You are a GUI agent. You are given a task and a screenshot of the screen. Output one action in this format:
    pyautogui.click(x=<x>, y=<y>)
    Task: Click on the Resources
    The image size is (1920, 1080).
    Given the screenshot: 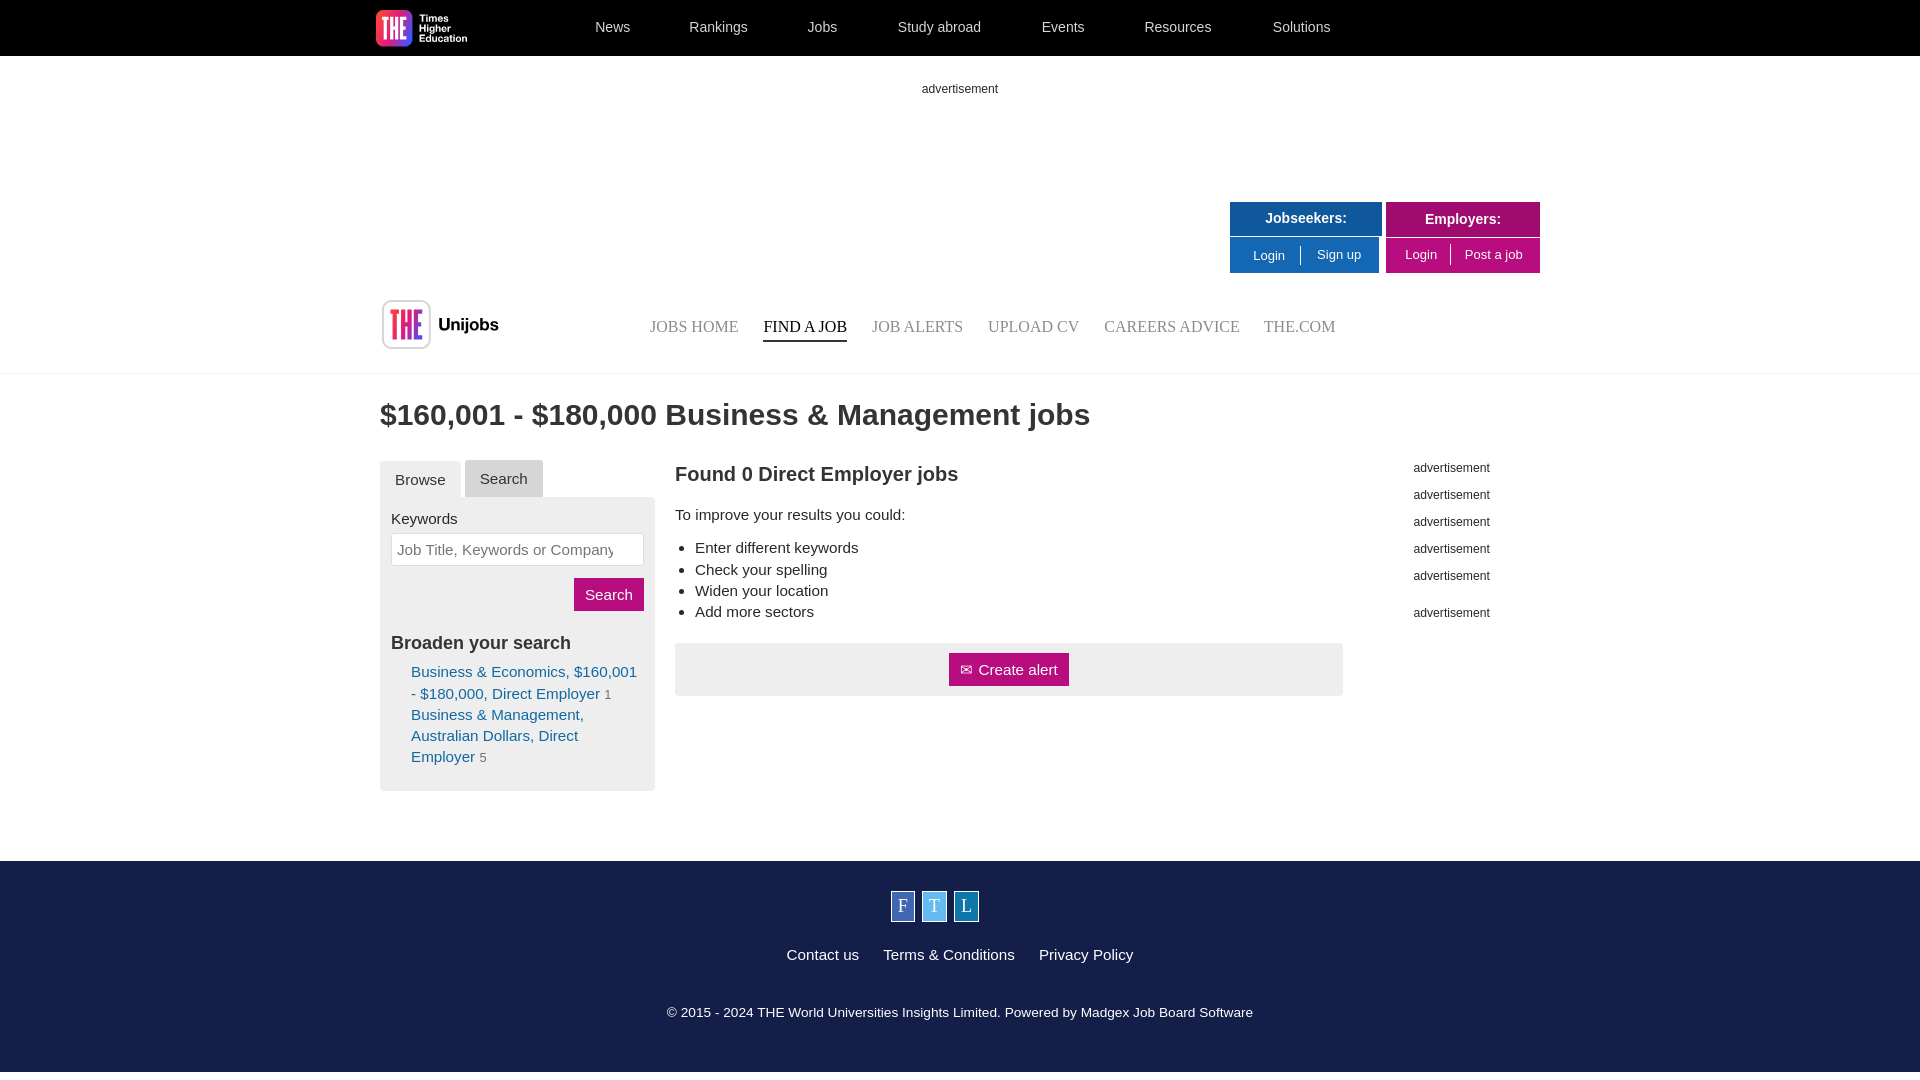 What is the action you would take?
    pyautogui.click(x=1178, y=28)
    